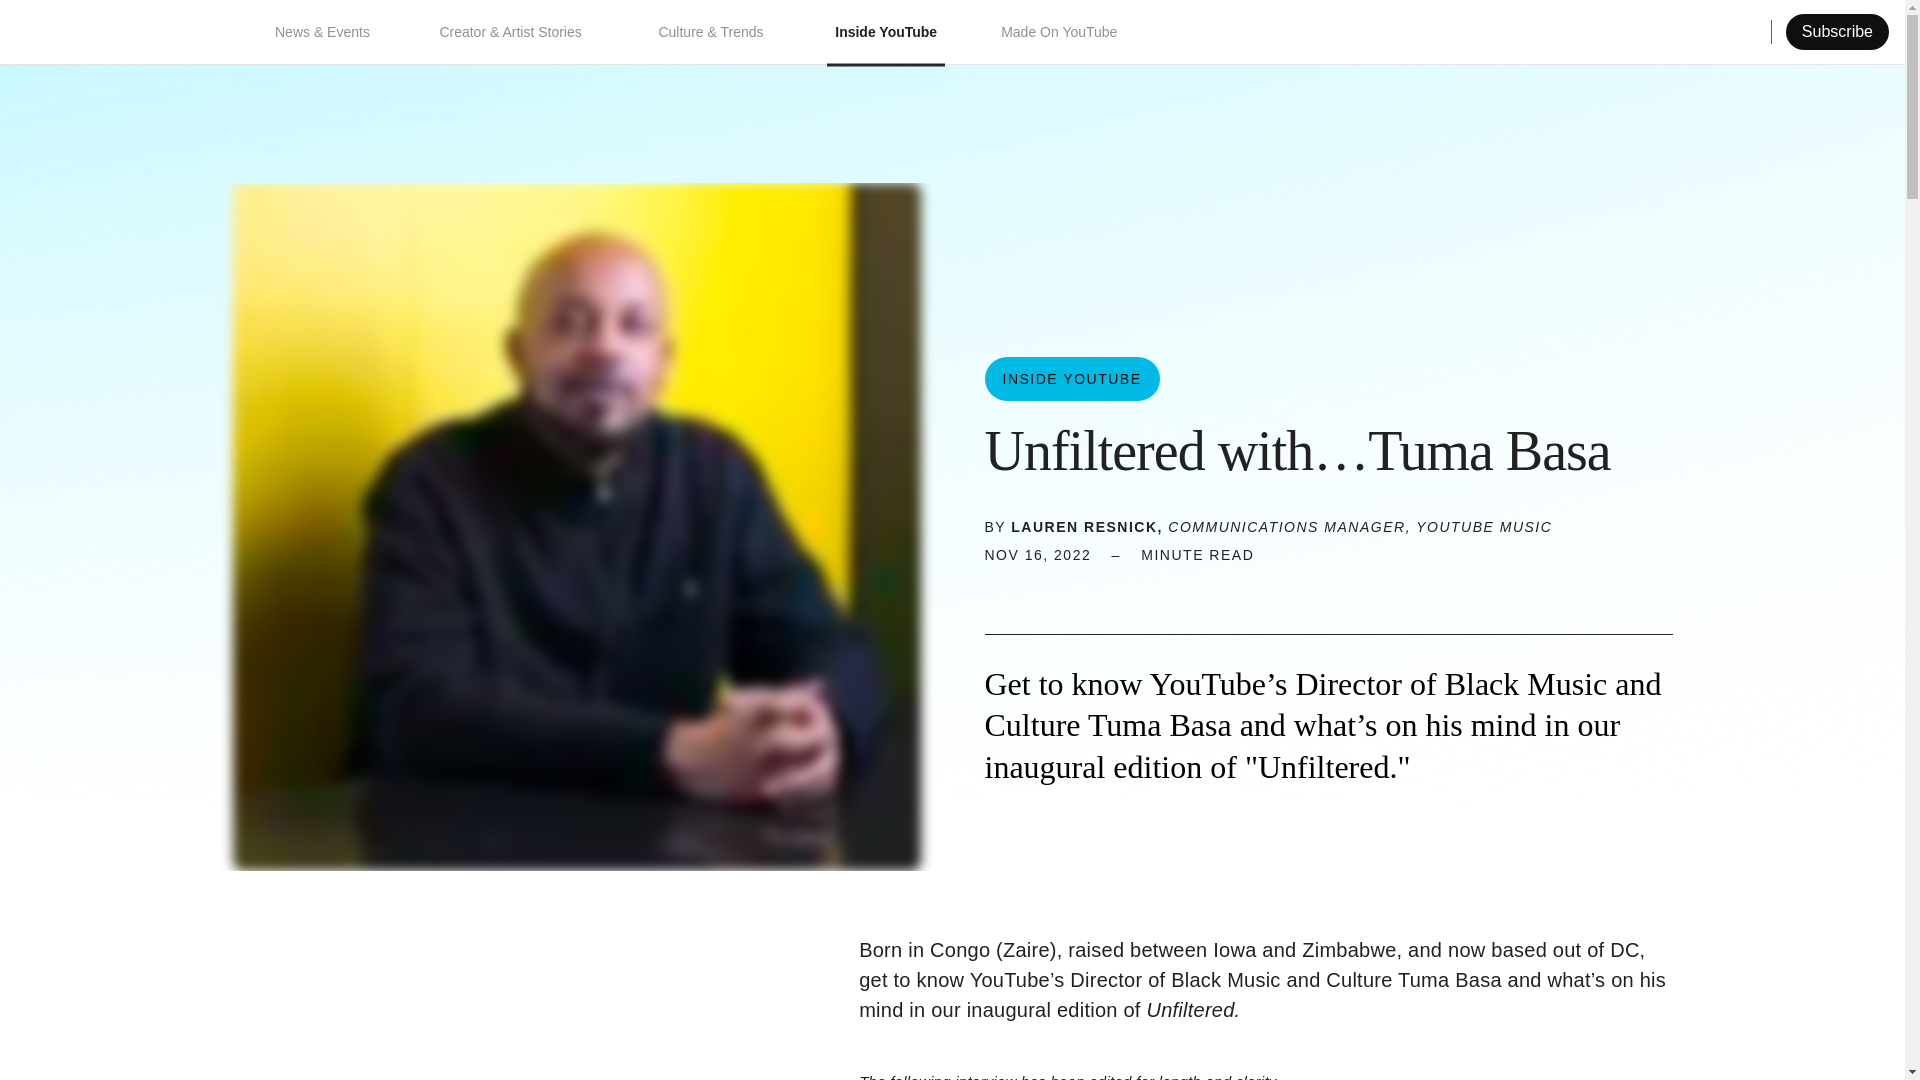 The height and width of the screenshot is (1080, 1920). Describe the element at coordinates (1837, 32) in the screenshot. I see `Subscribe` at that location.